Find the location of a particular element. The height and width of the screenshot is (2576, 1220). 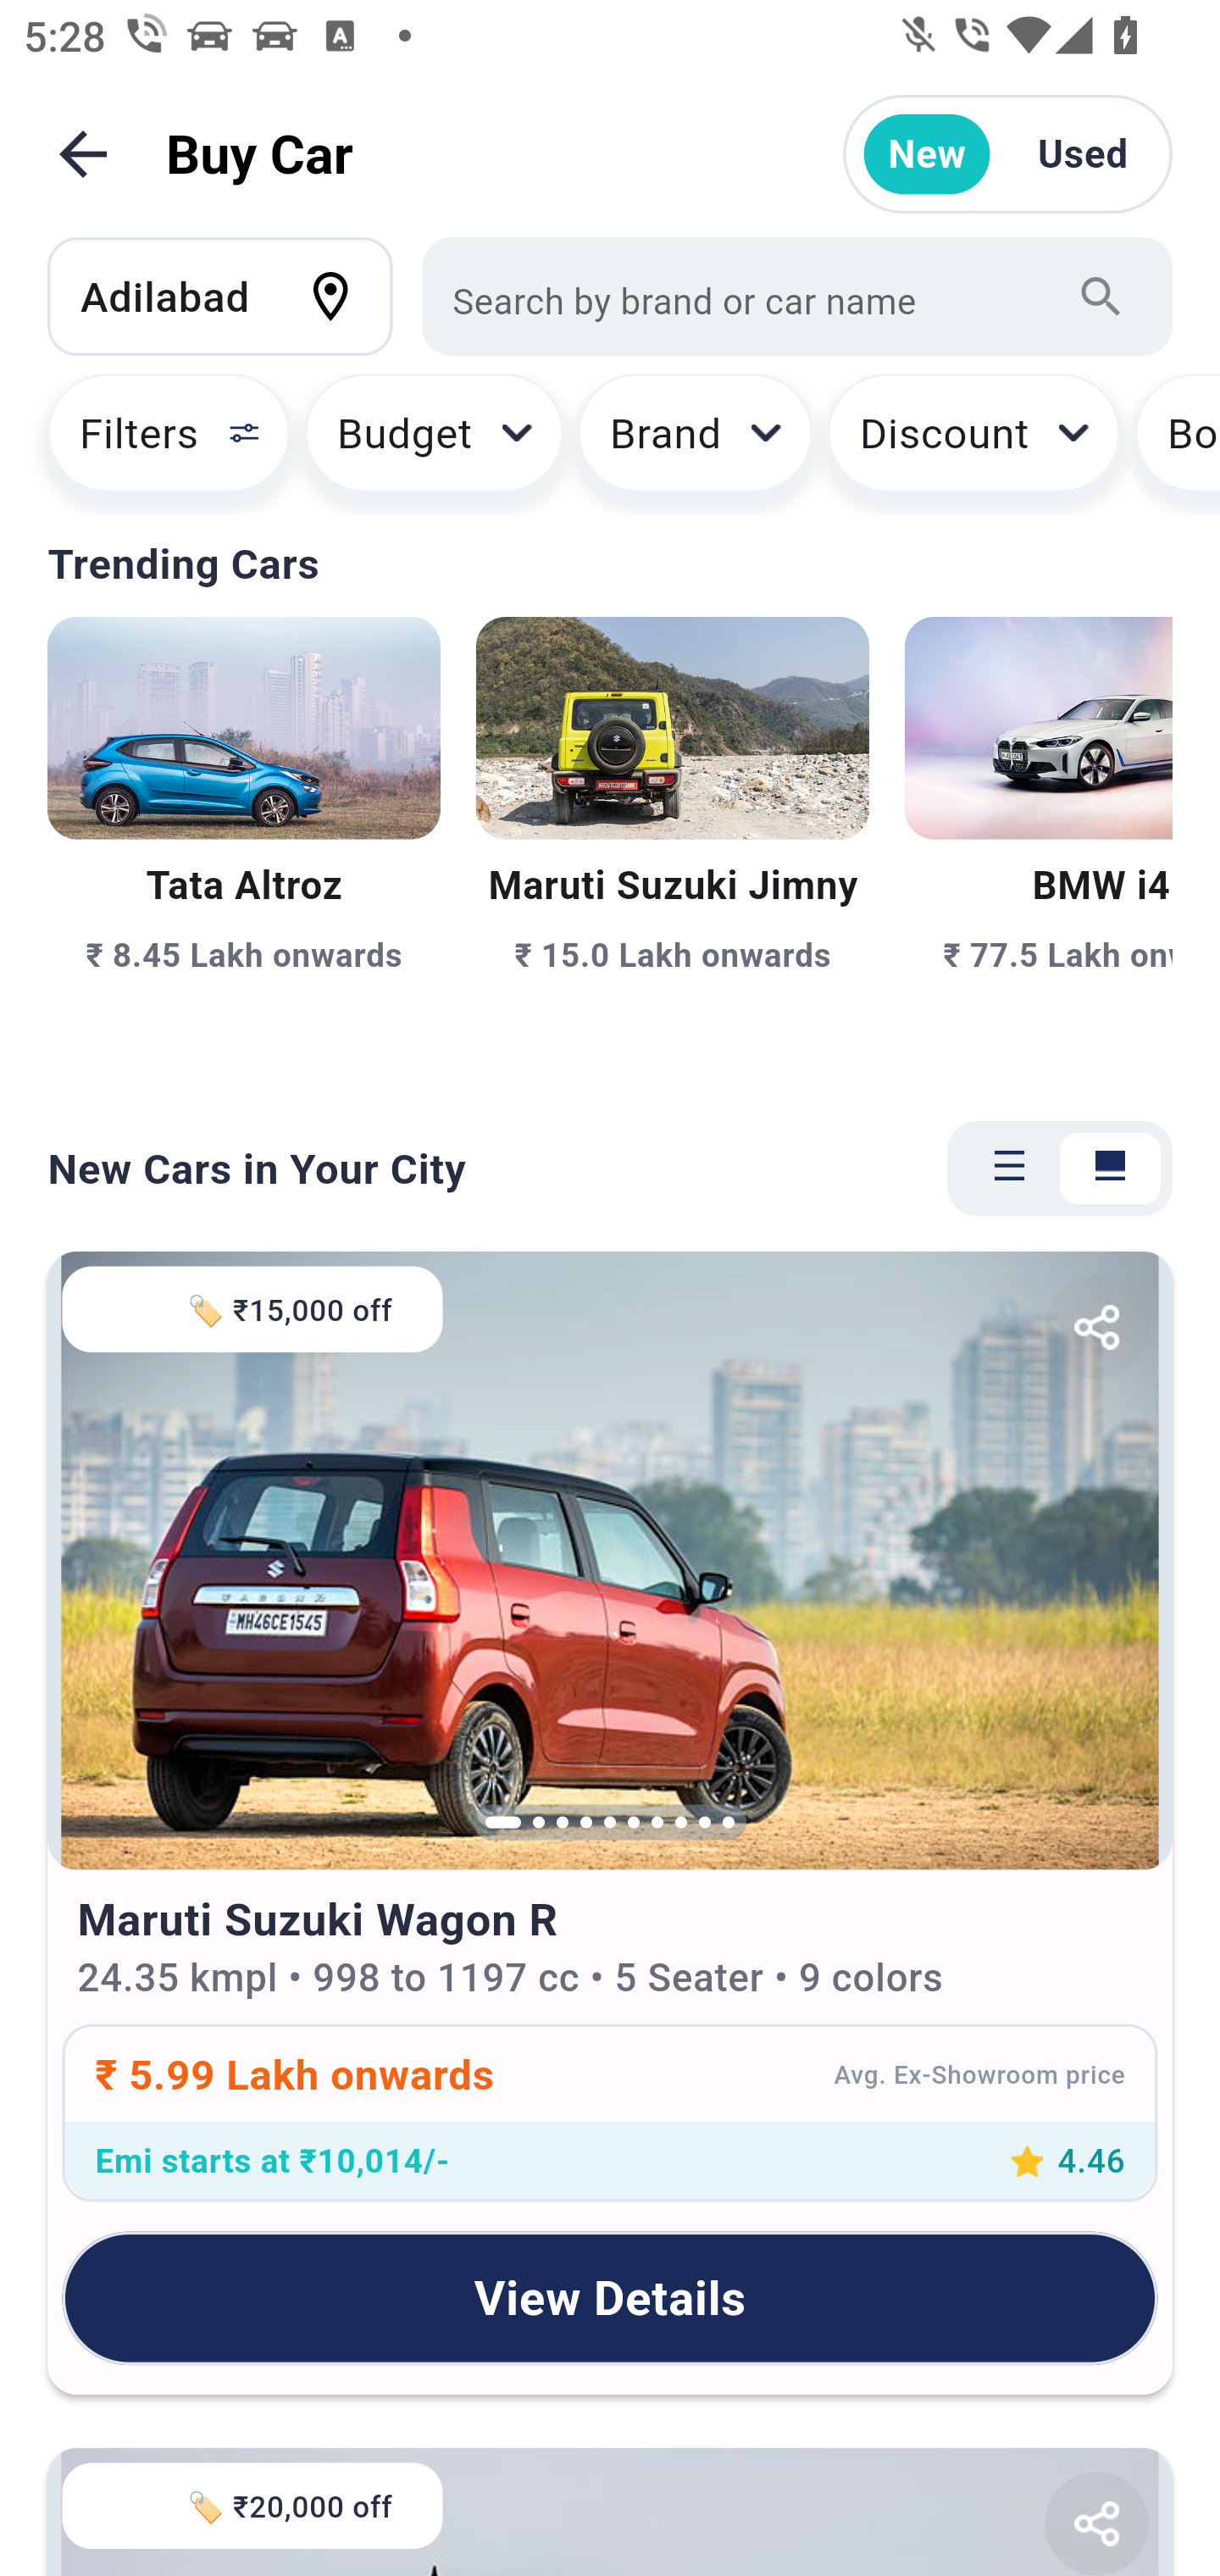

Budget is located at coordinates (434, 444).